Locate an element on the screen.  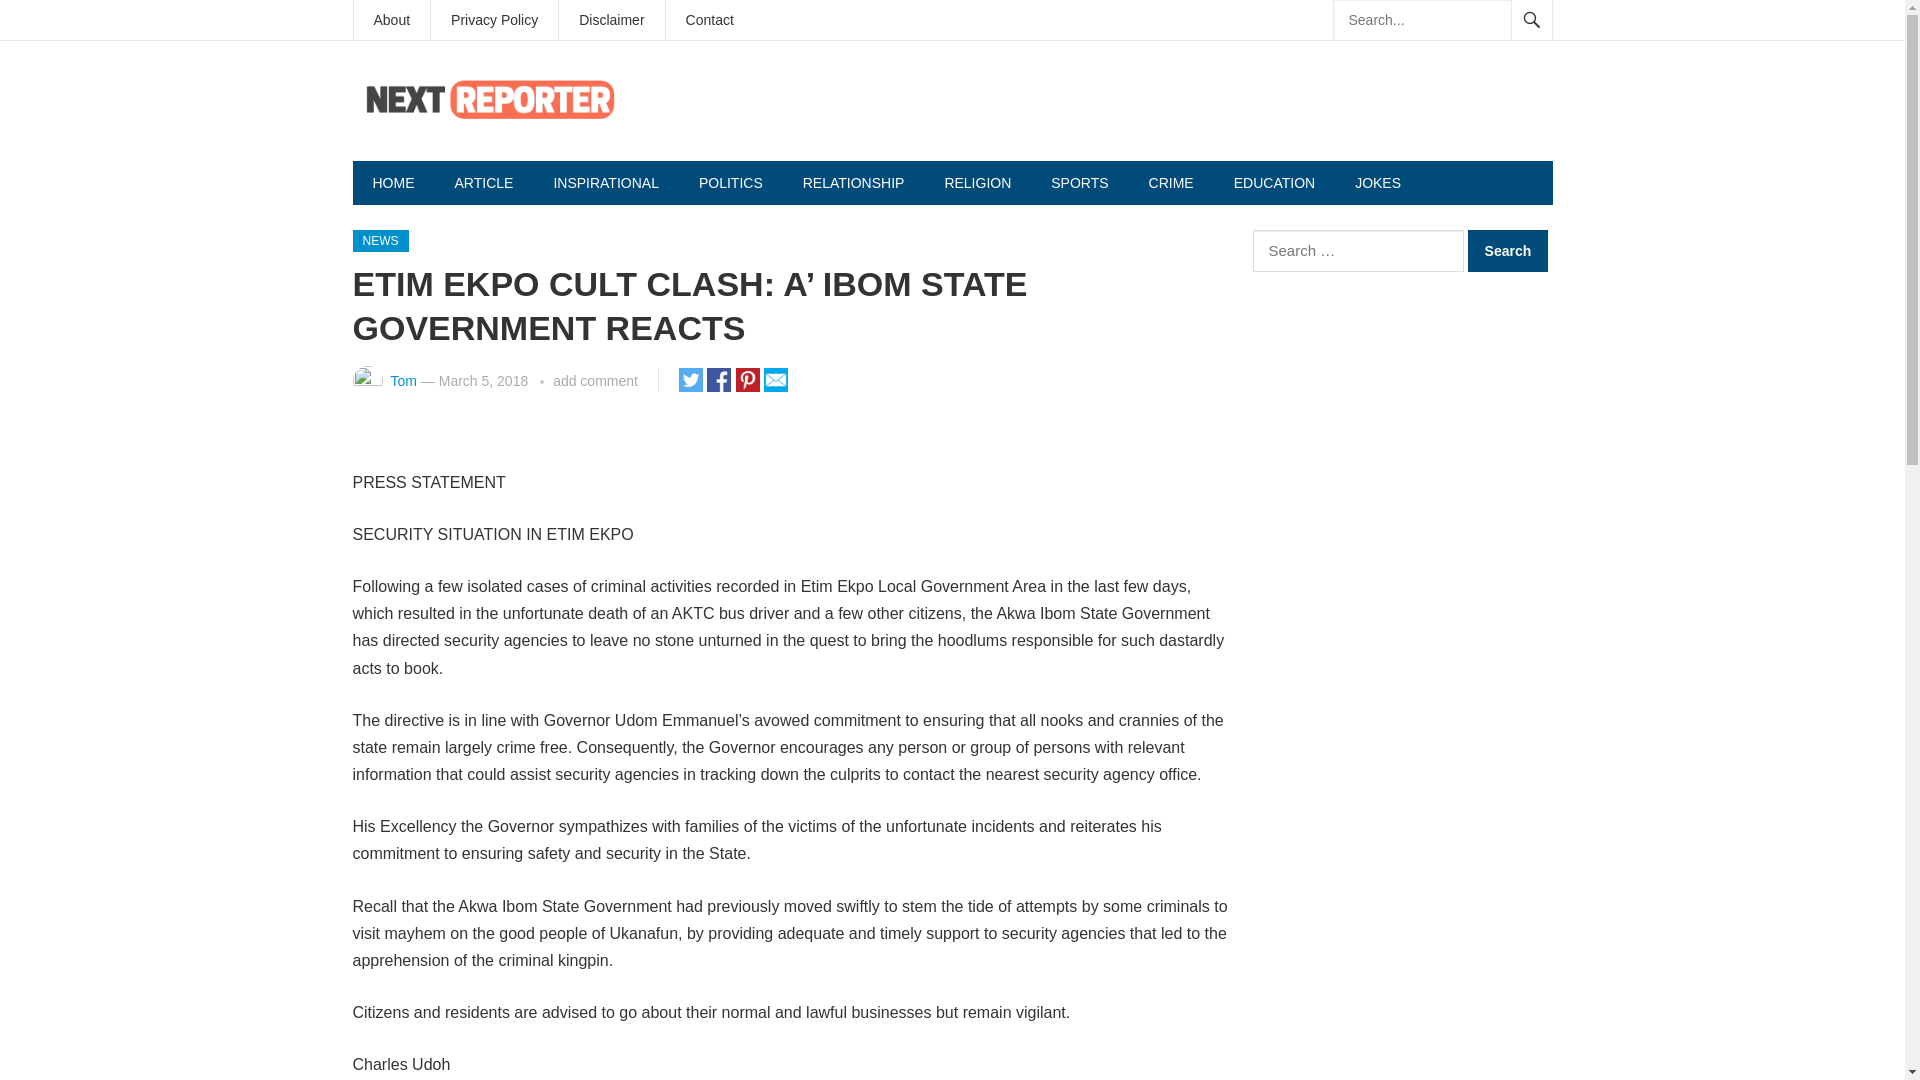
INSPIRATIONAL is located at coordinates (606, 182).